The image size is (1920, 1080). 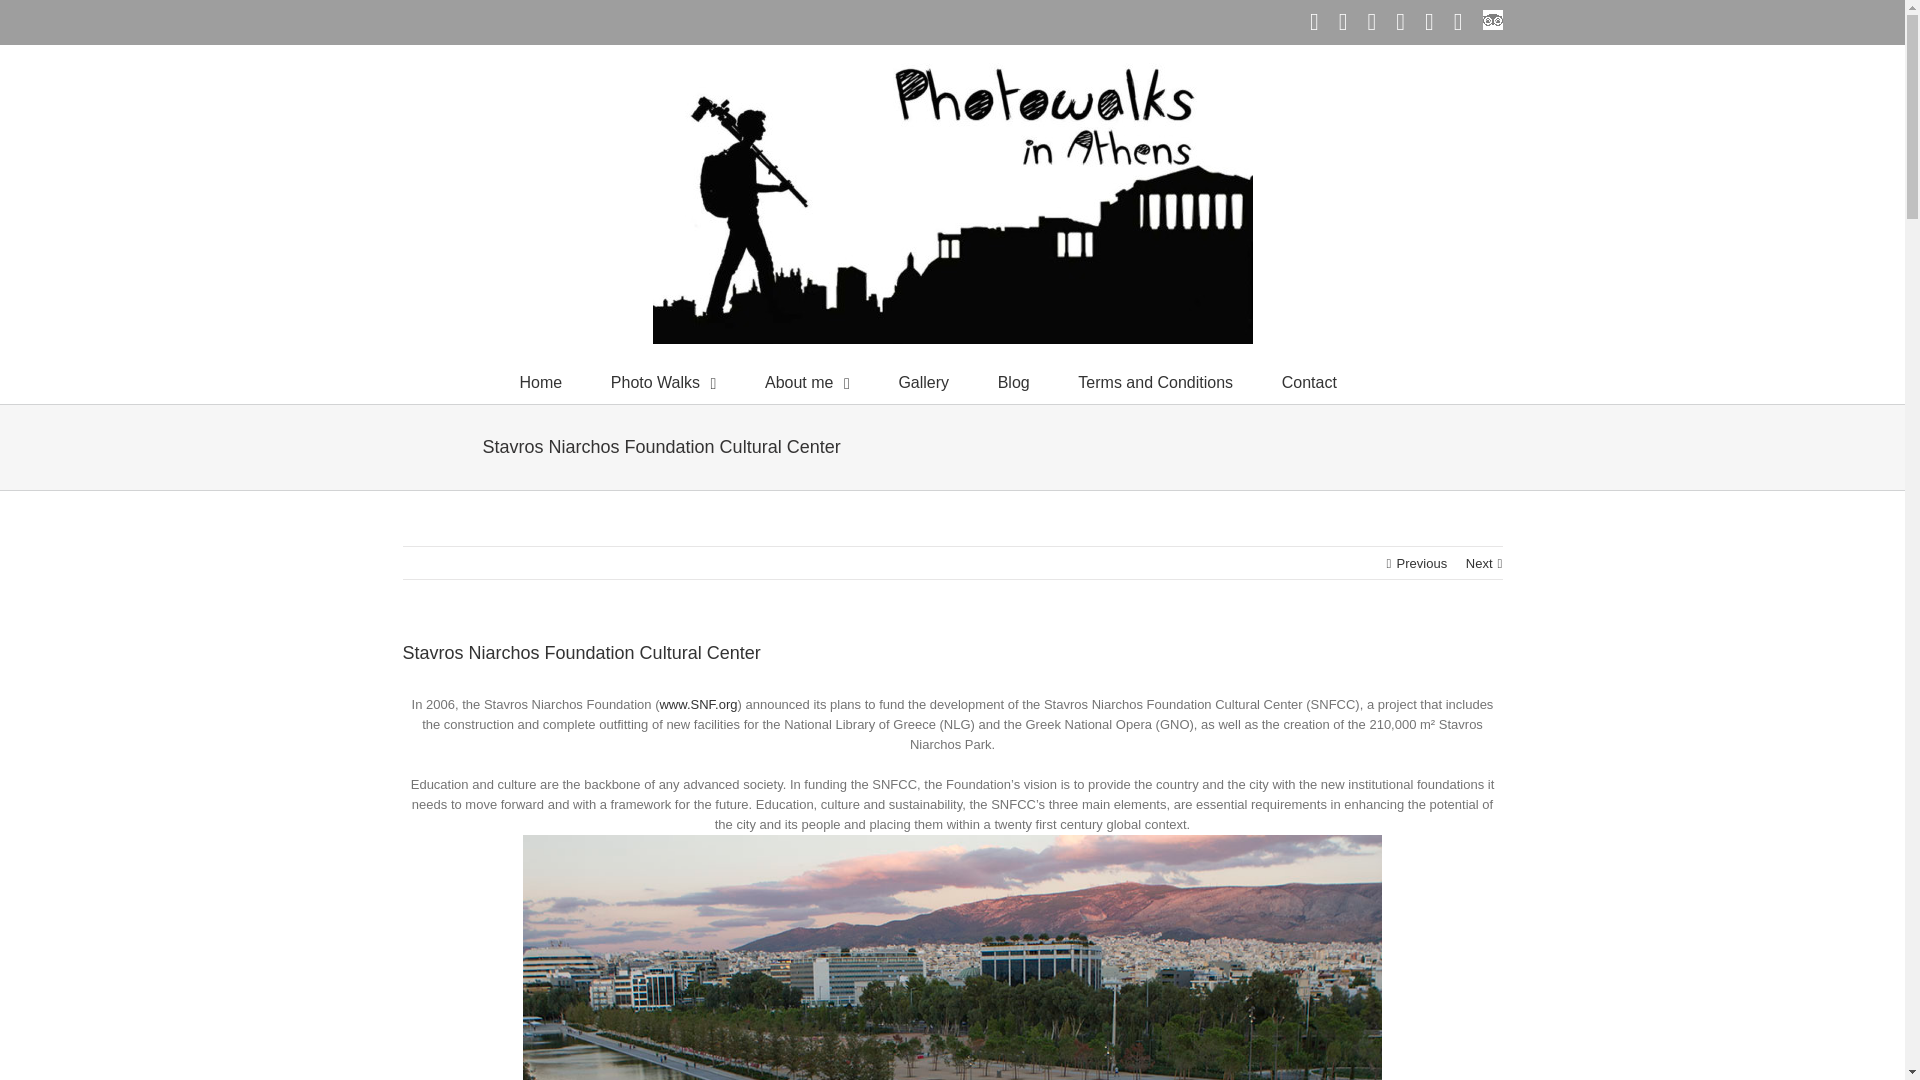 What do you see at coordinates (807, 380) in the screenshot?
I see `About me` at bounding box center [807, 380].